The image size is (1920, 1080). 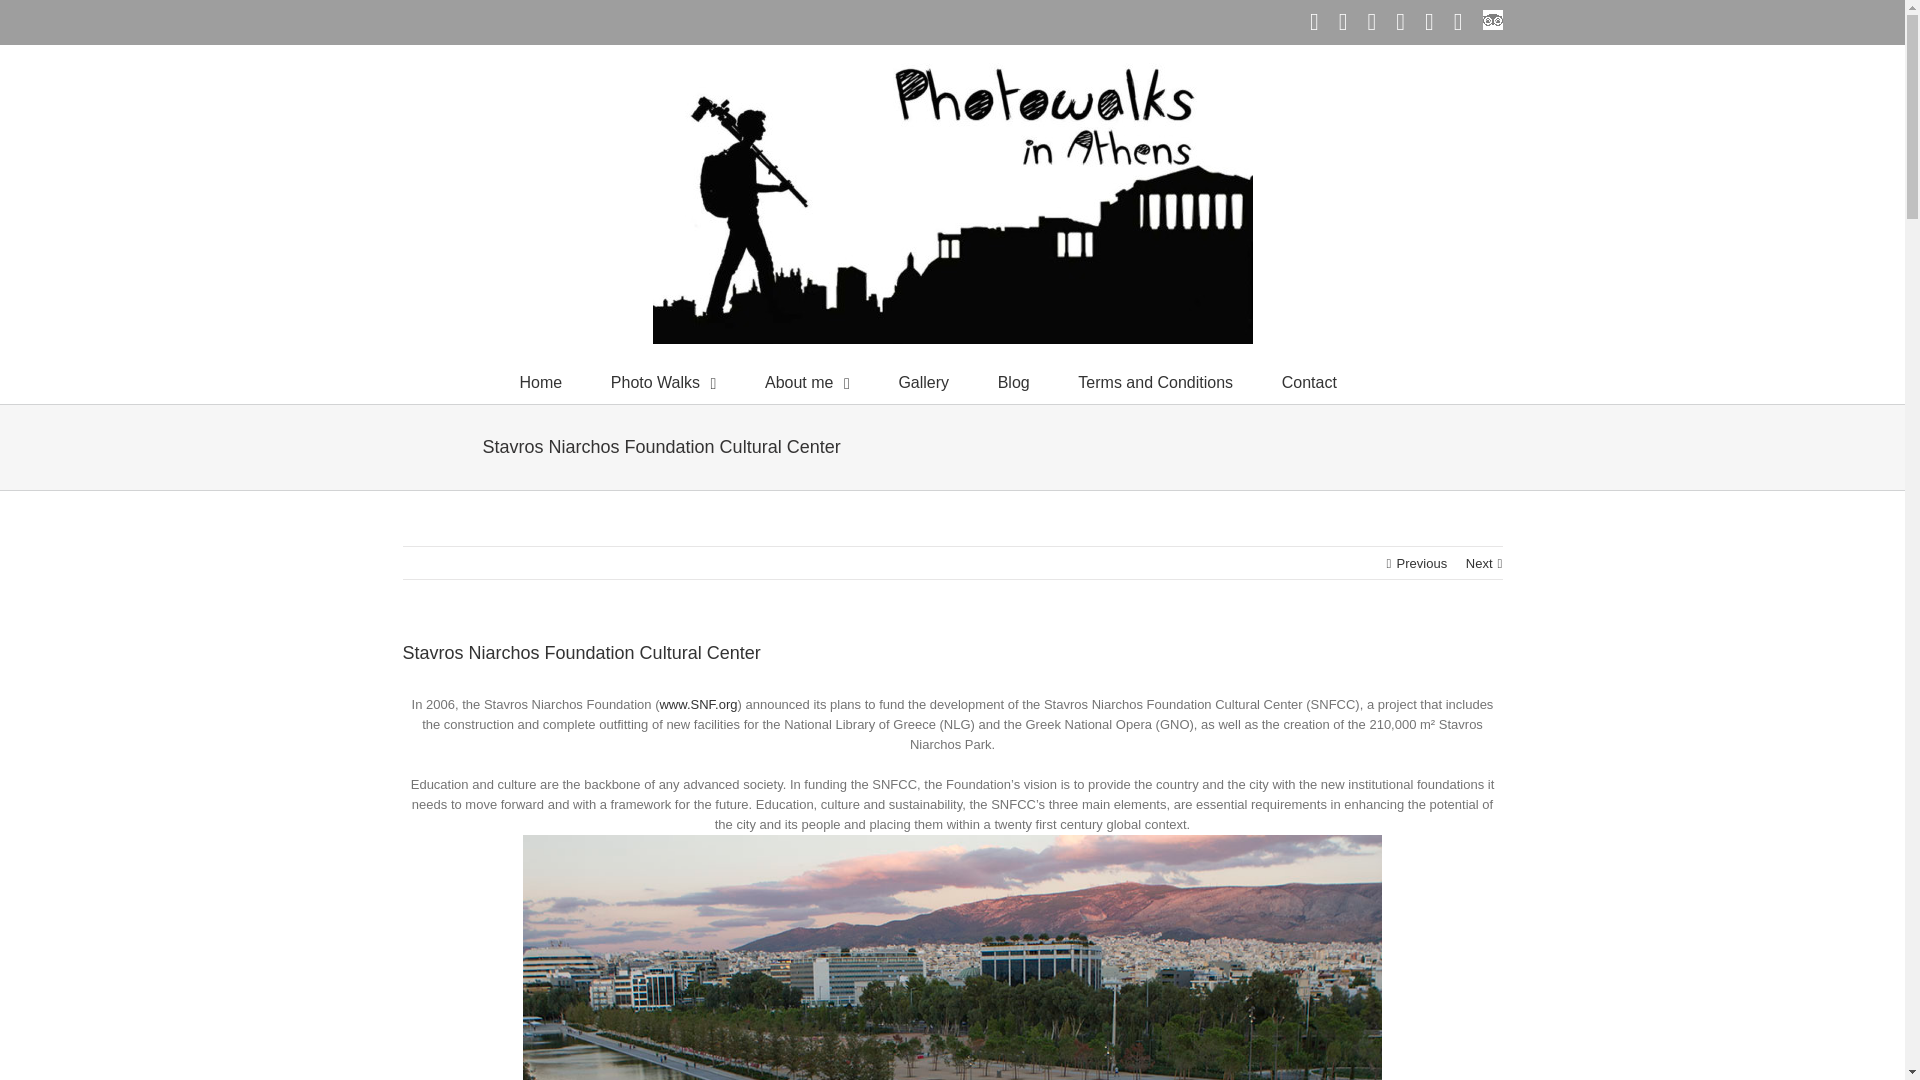 What do you see at coordinates (807, 380) in the screenshot?
I see `About me` at bounding box center [807, 380].